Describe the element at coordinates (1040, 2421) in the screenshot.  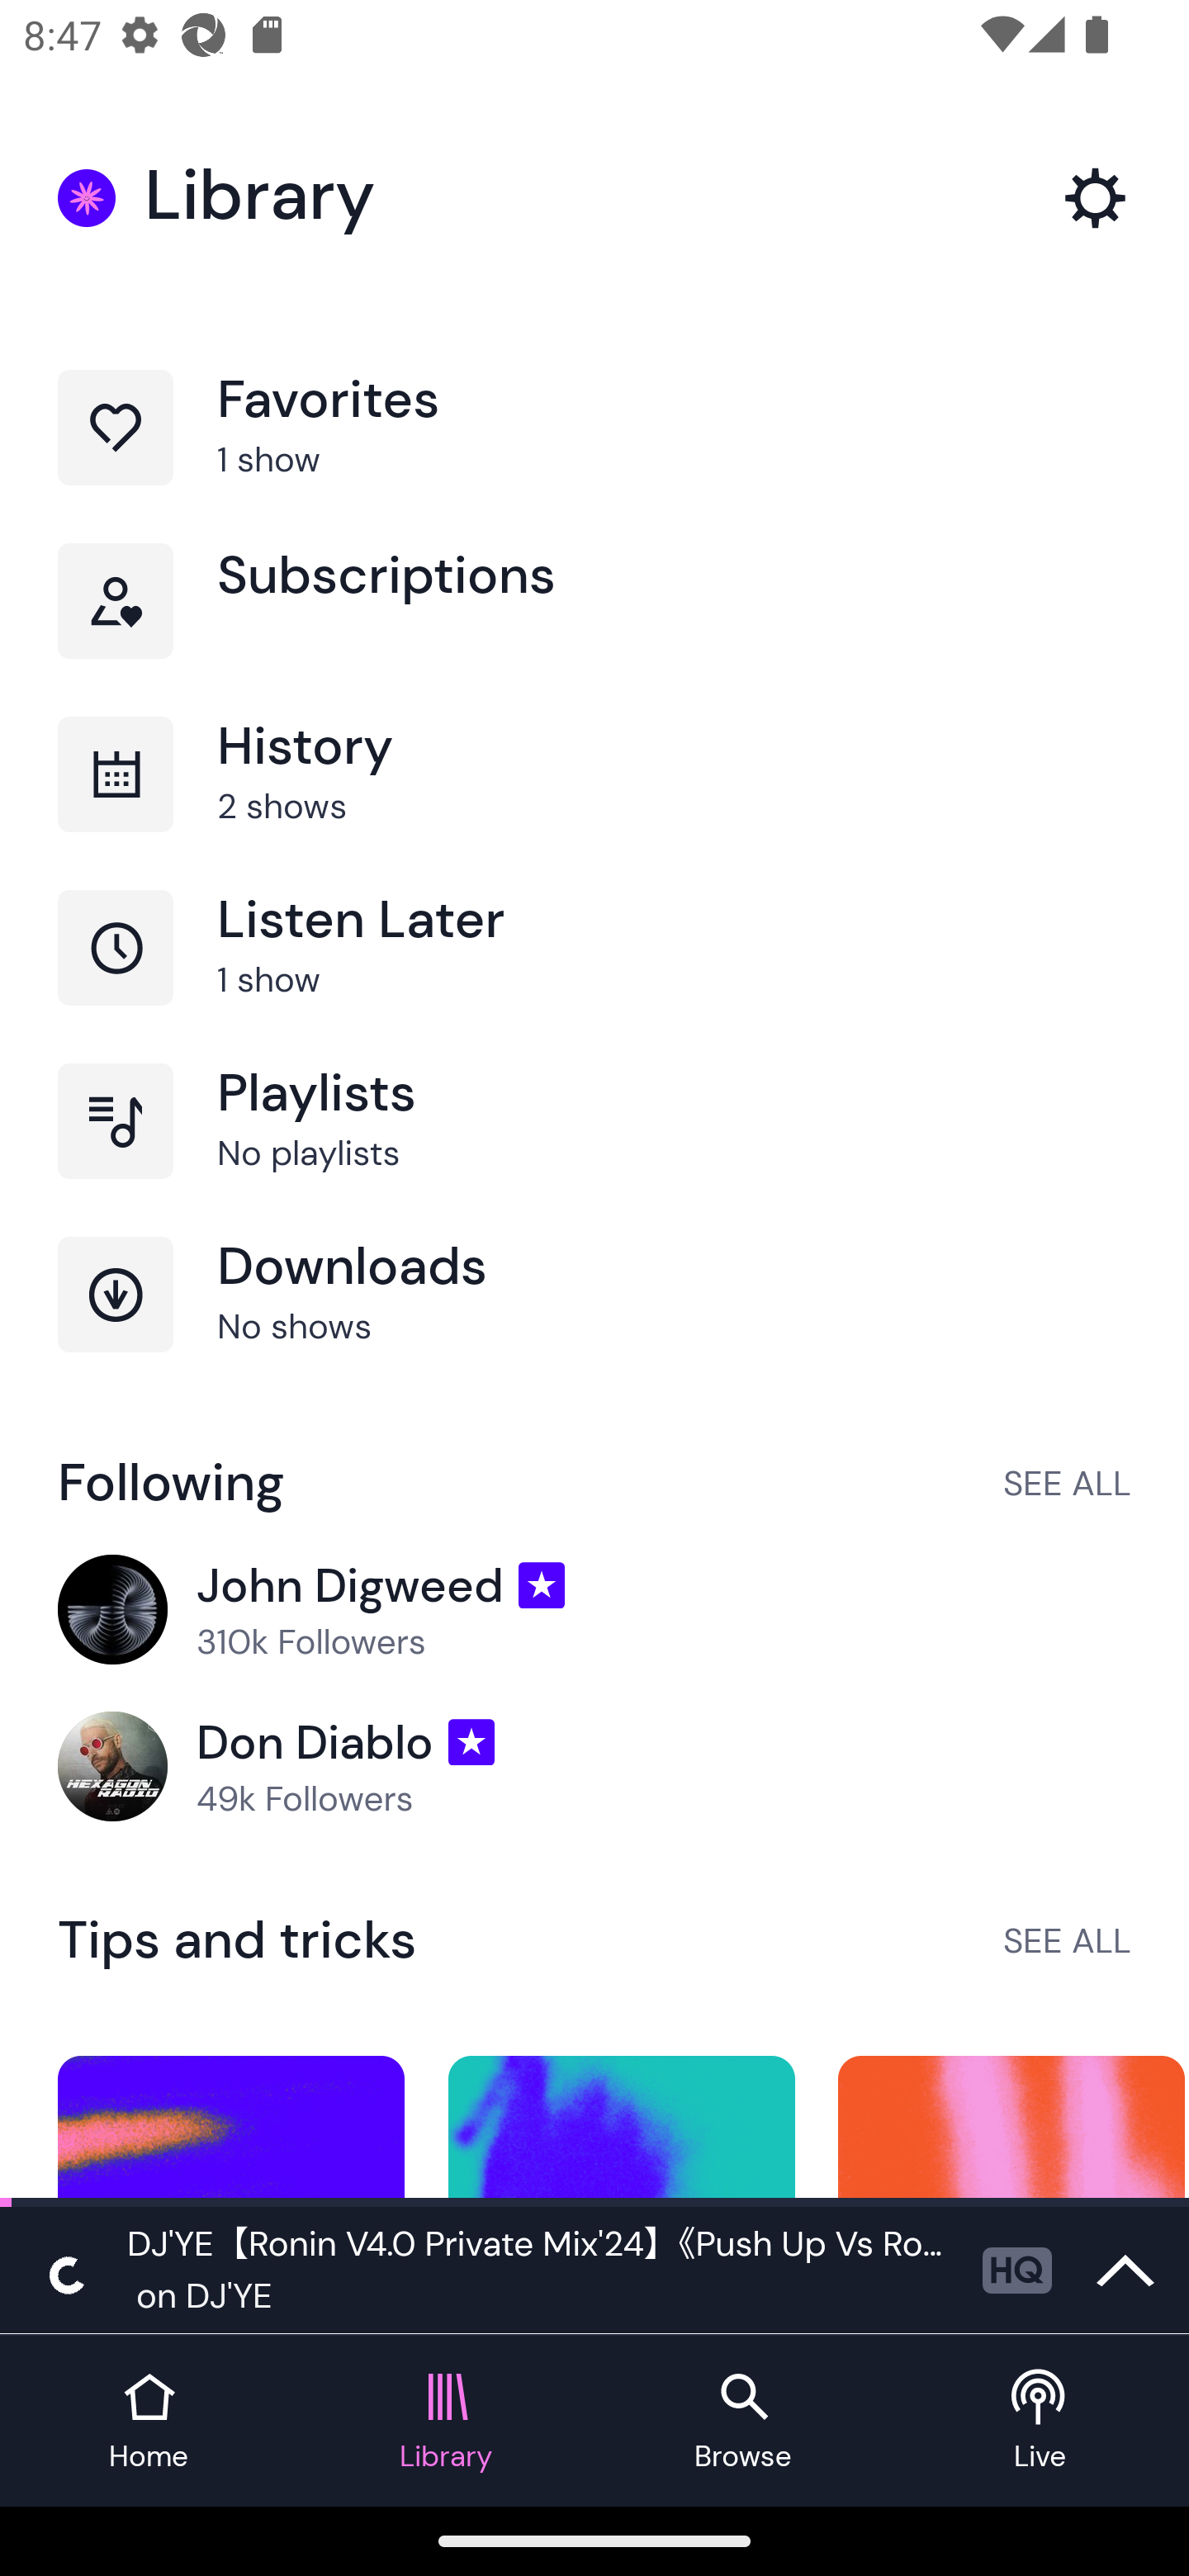
I see `Live tab Live` at that location.